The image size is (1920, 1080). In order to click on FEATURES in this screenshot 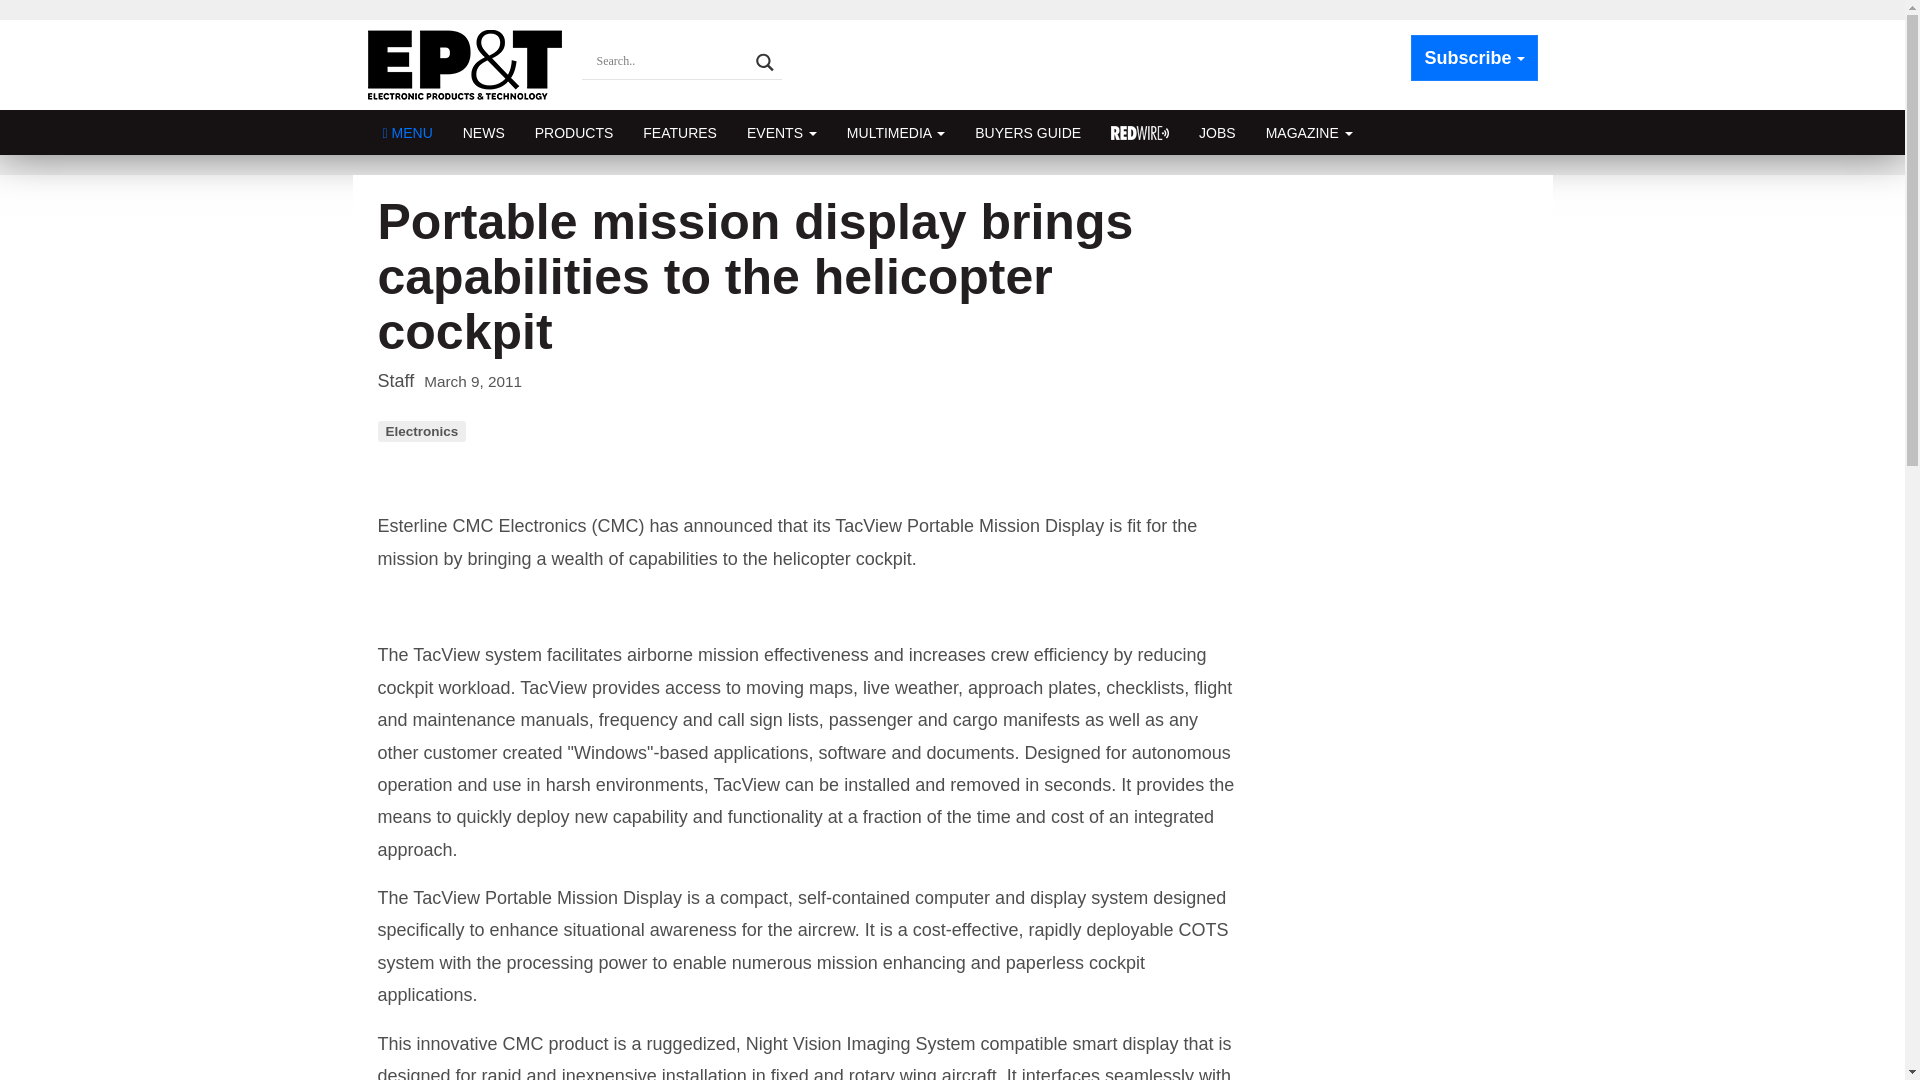, I will do `click(679, 132)`.